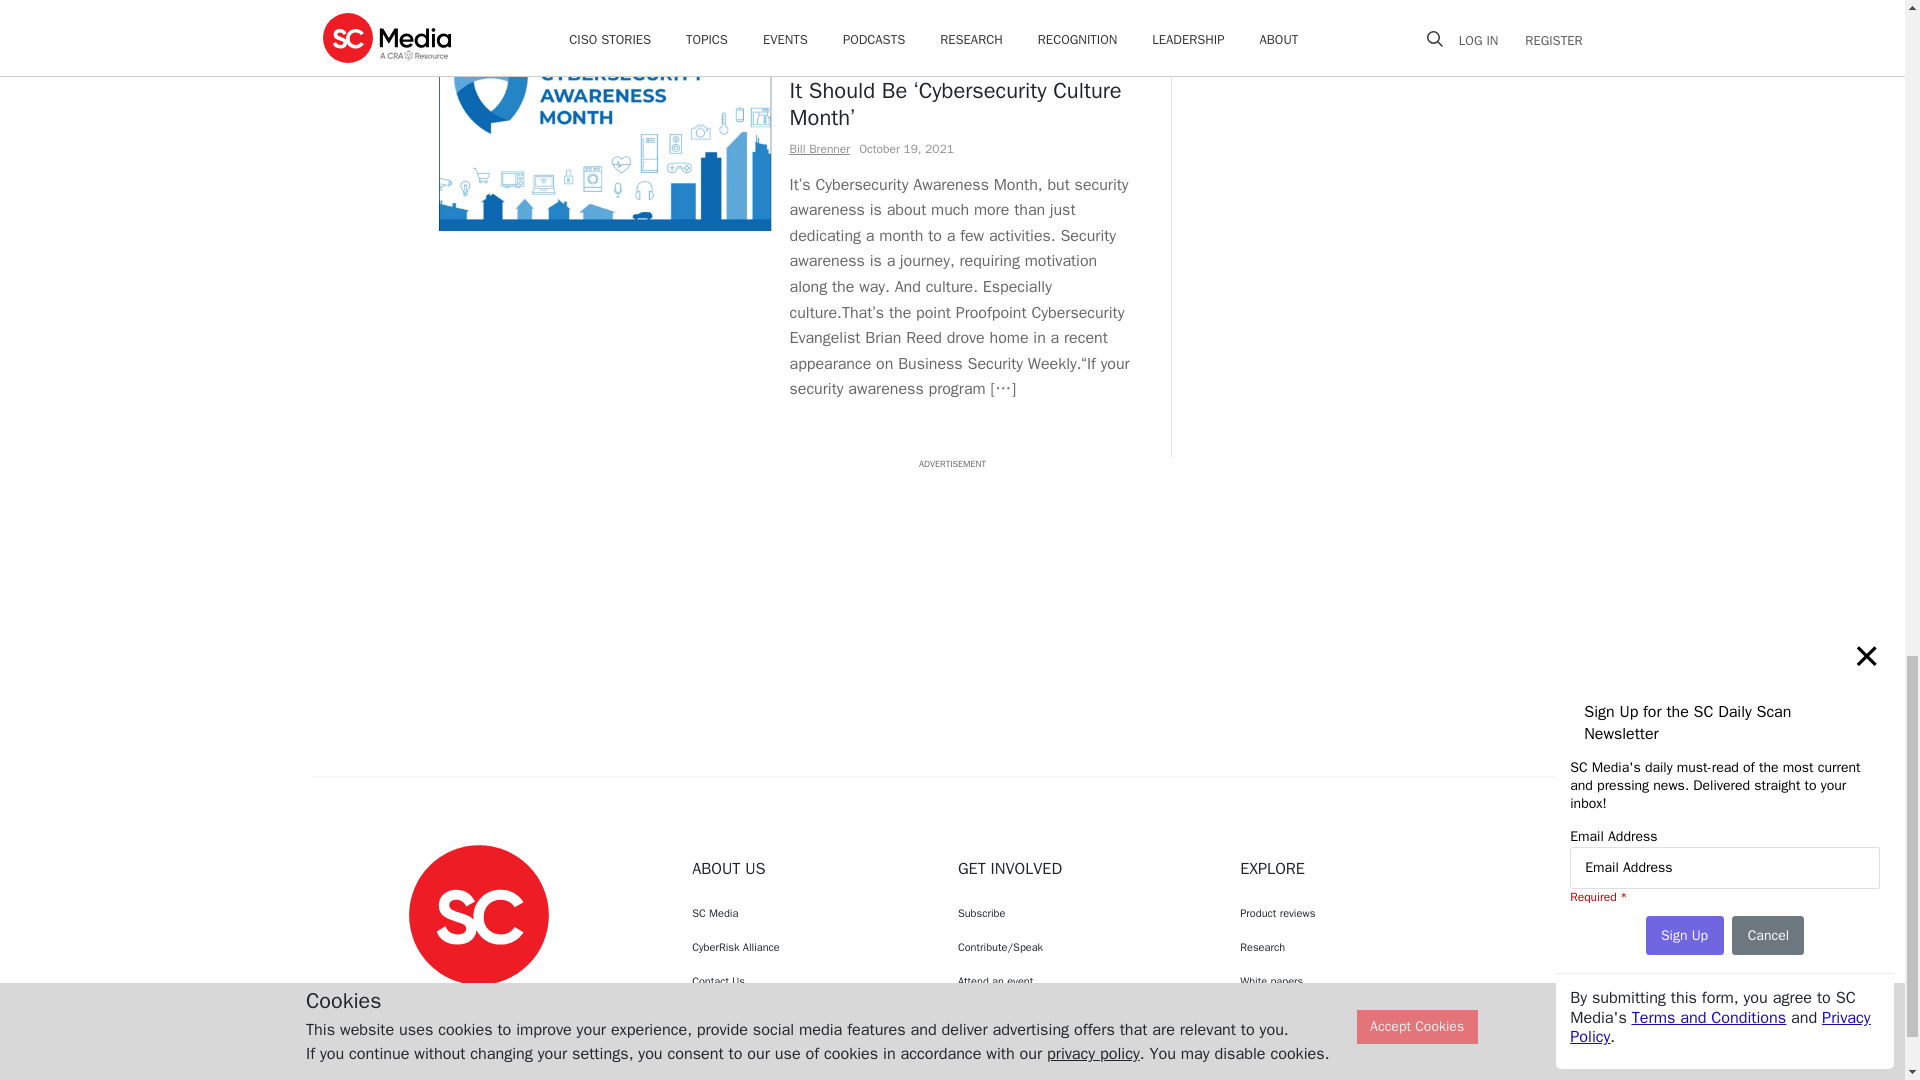 Image resolution: width=1920 pixels, height=1080 pixels. Describe the element at coordinates (806, 946) in the screenshot. I see `CyberRisk Alliance` at that location.